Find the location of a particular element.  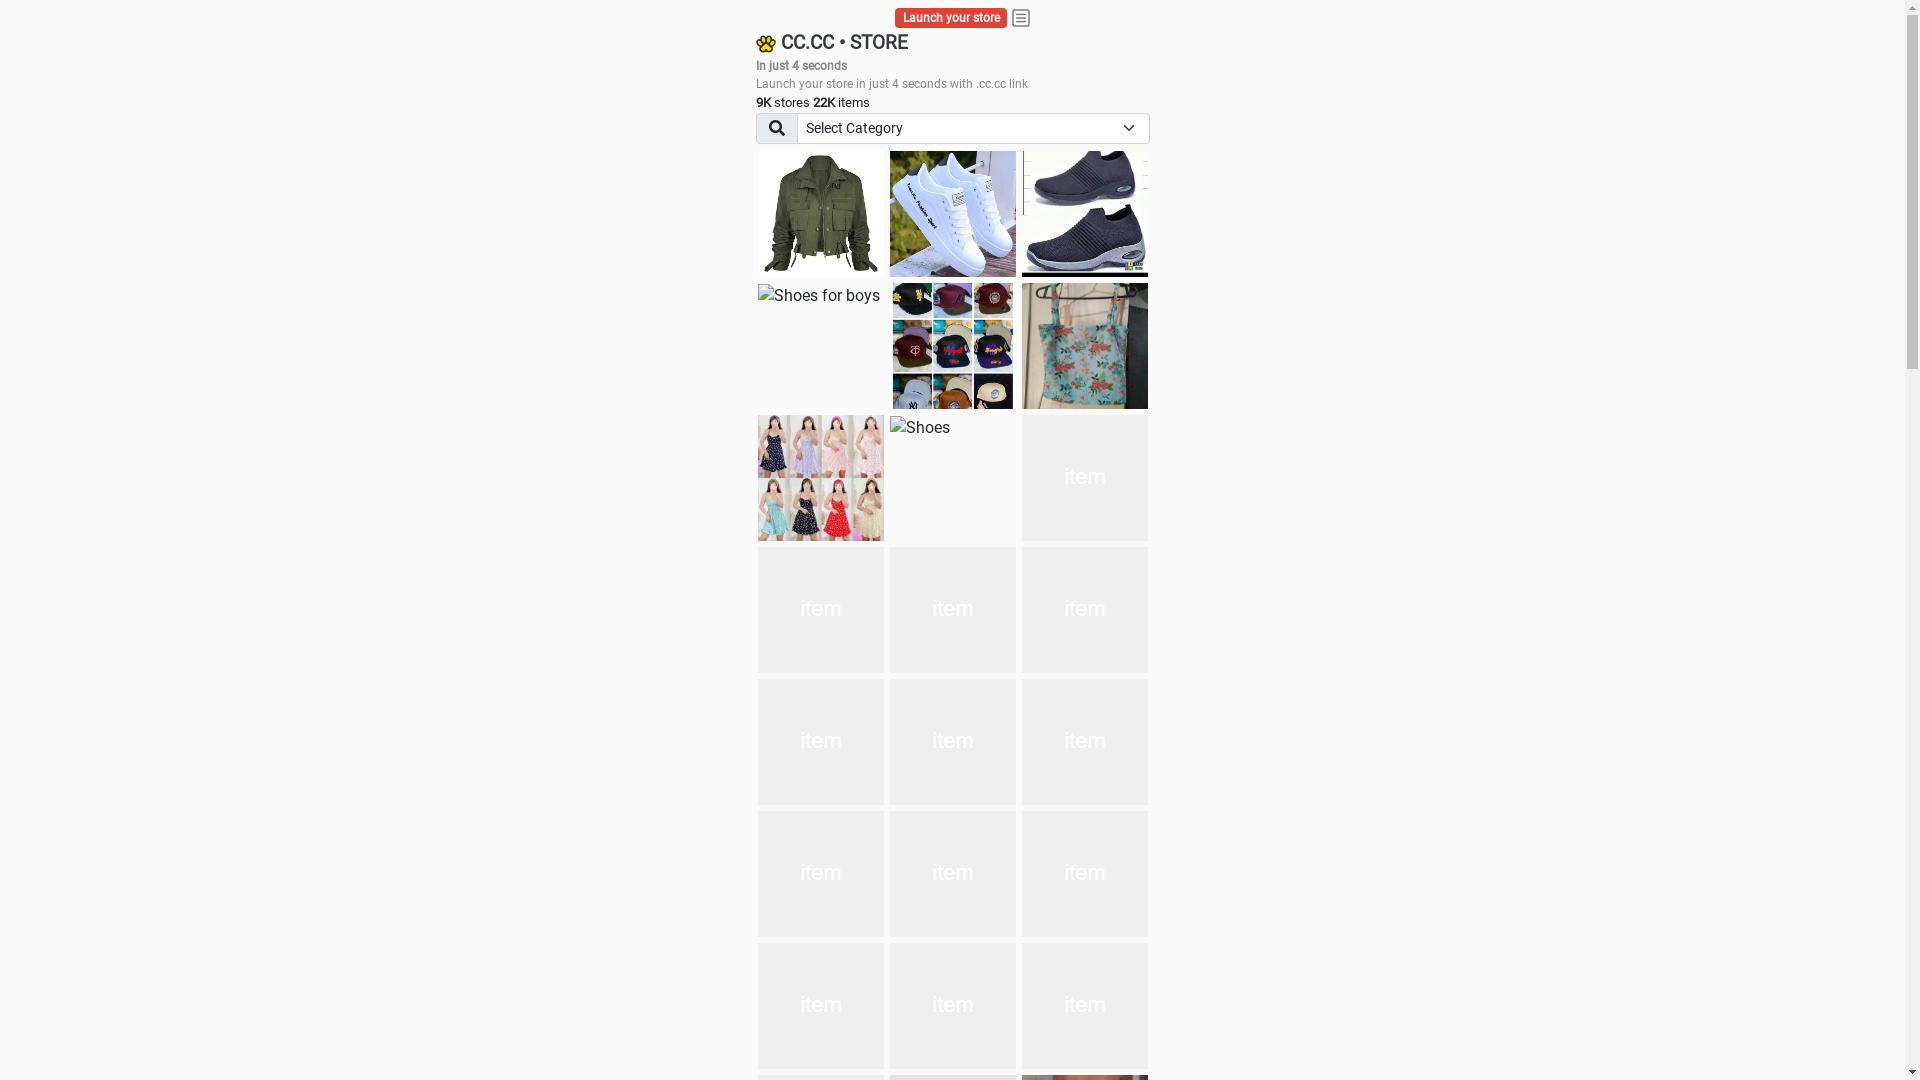

Dress/square nect top is located at coordinates (821, 478).